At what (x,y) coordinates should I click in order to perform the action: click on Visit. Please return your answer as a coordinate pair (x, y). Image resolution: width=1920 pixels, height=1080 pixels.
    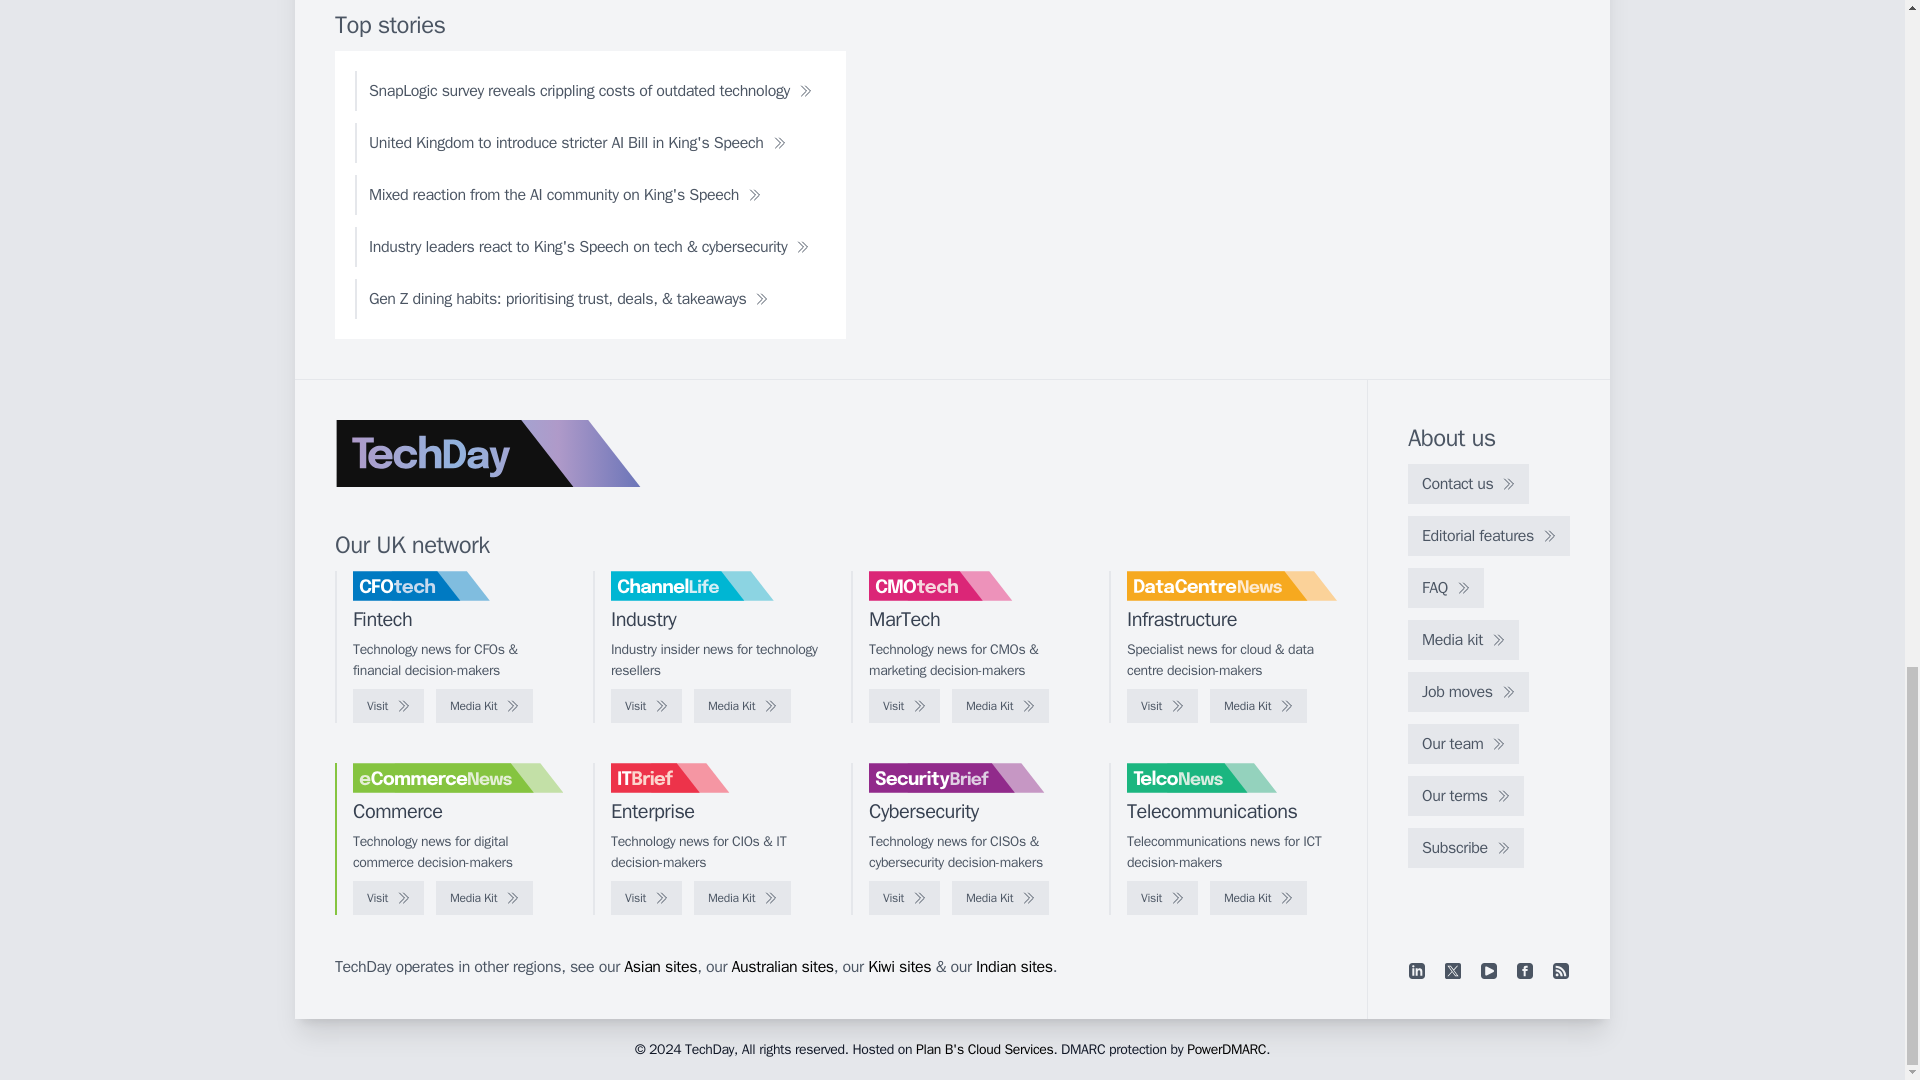
    Looking at the image, I should click on (1162, 706).